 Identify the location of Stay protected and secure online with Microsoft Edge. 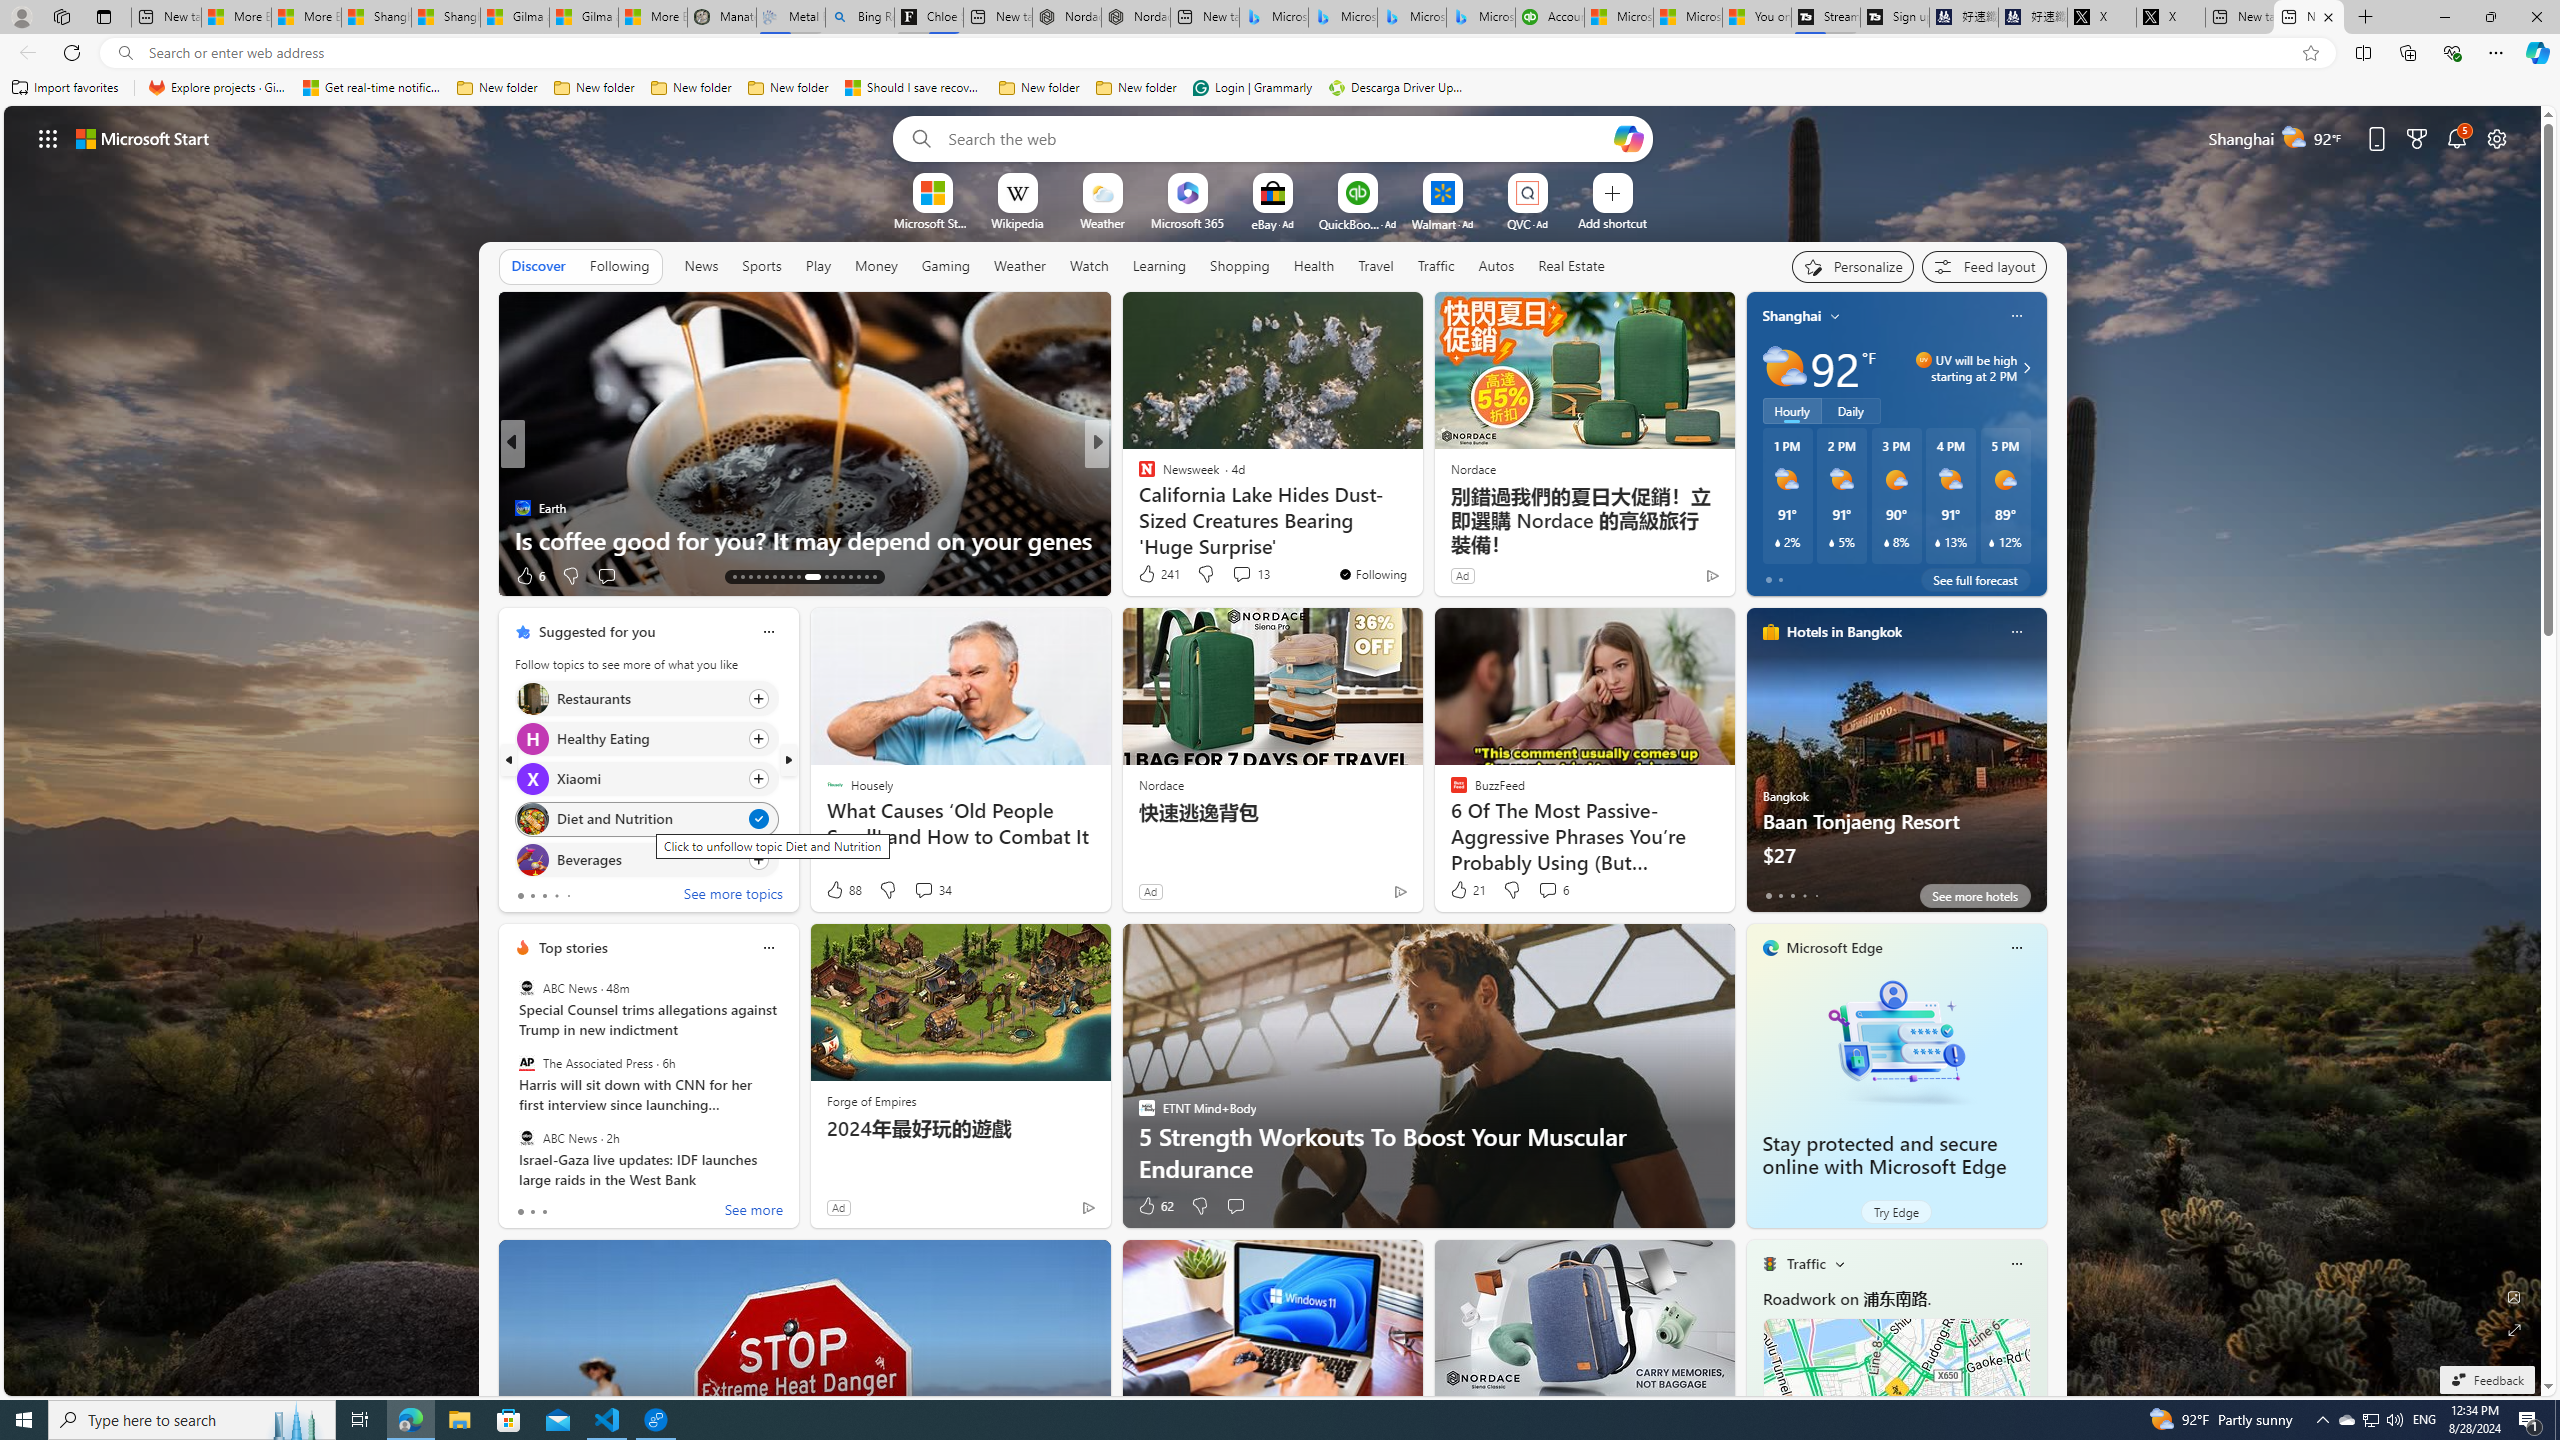
(1896, 1042).